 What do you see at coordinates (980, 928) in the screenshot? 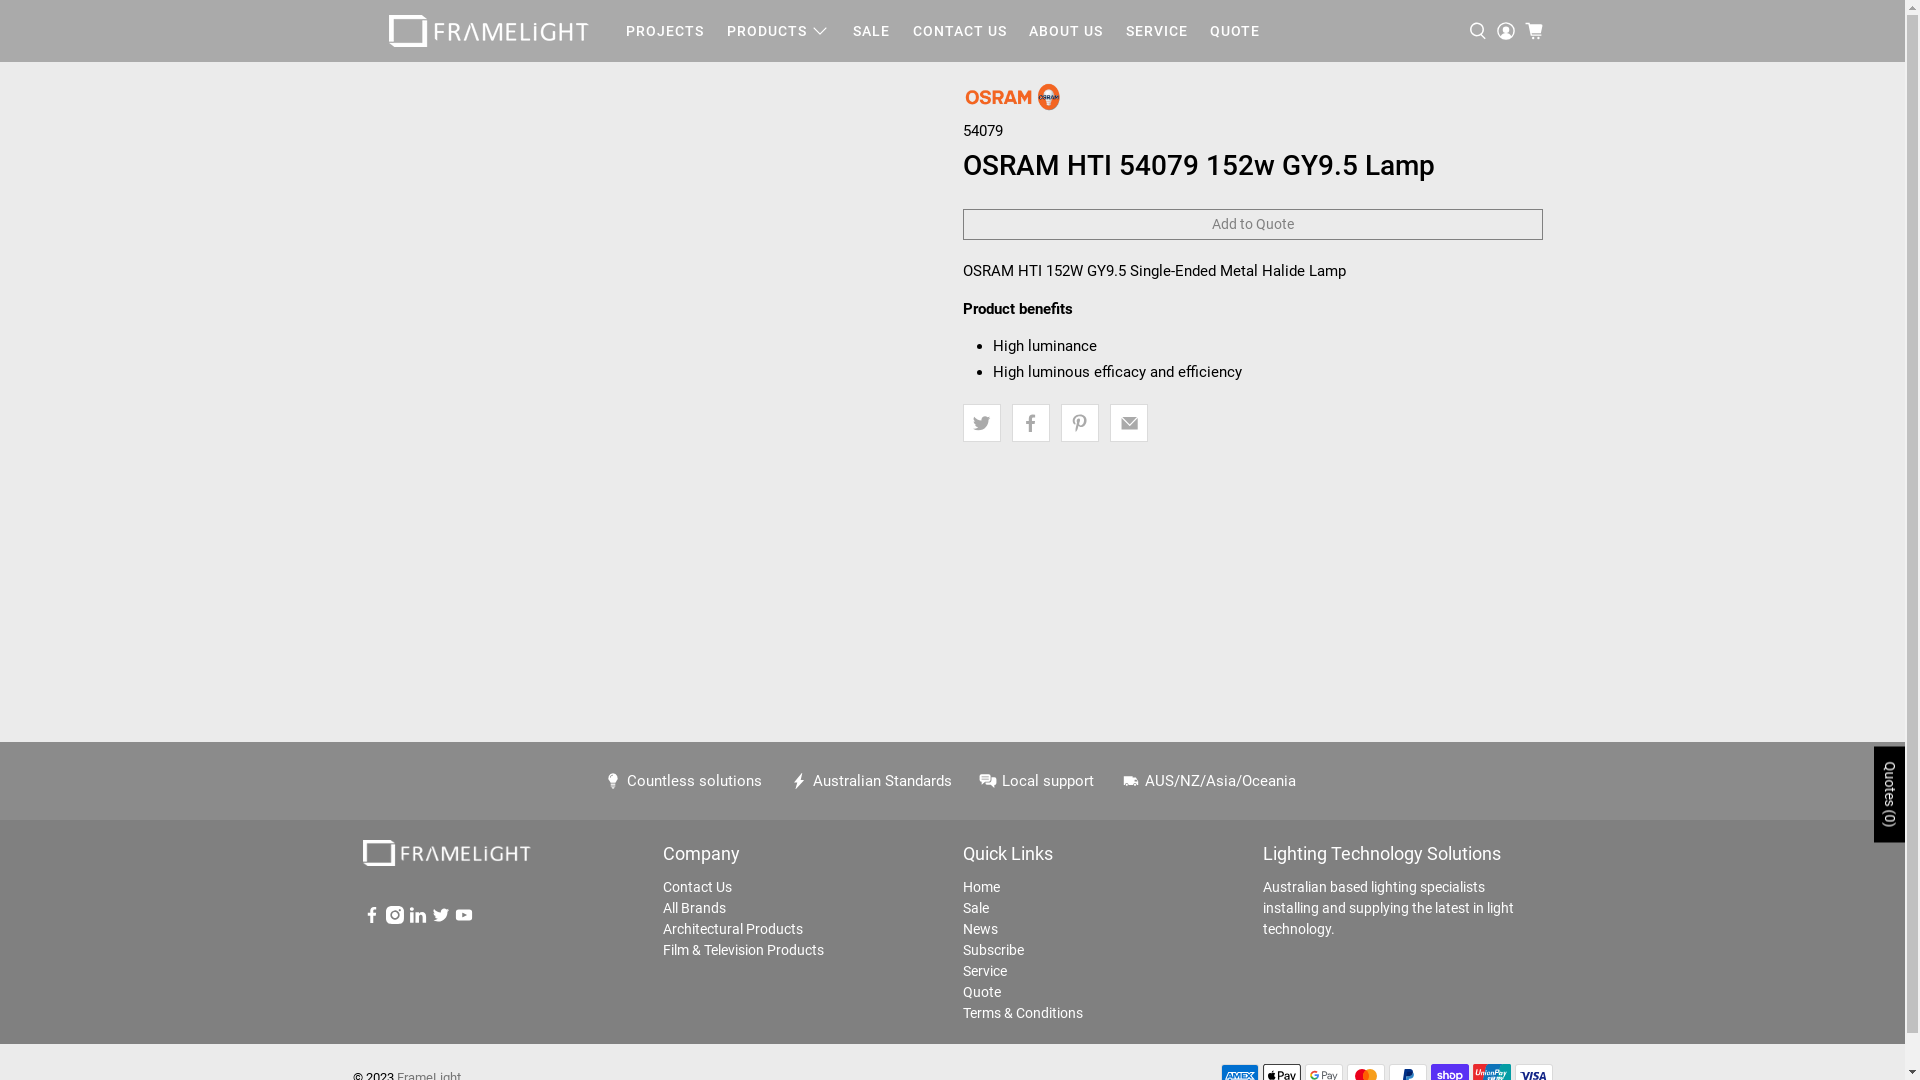
I see `News` at bounding box center [980, 928].